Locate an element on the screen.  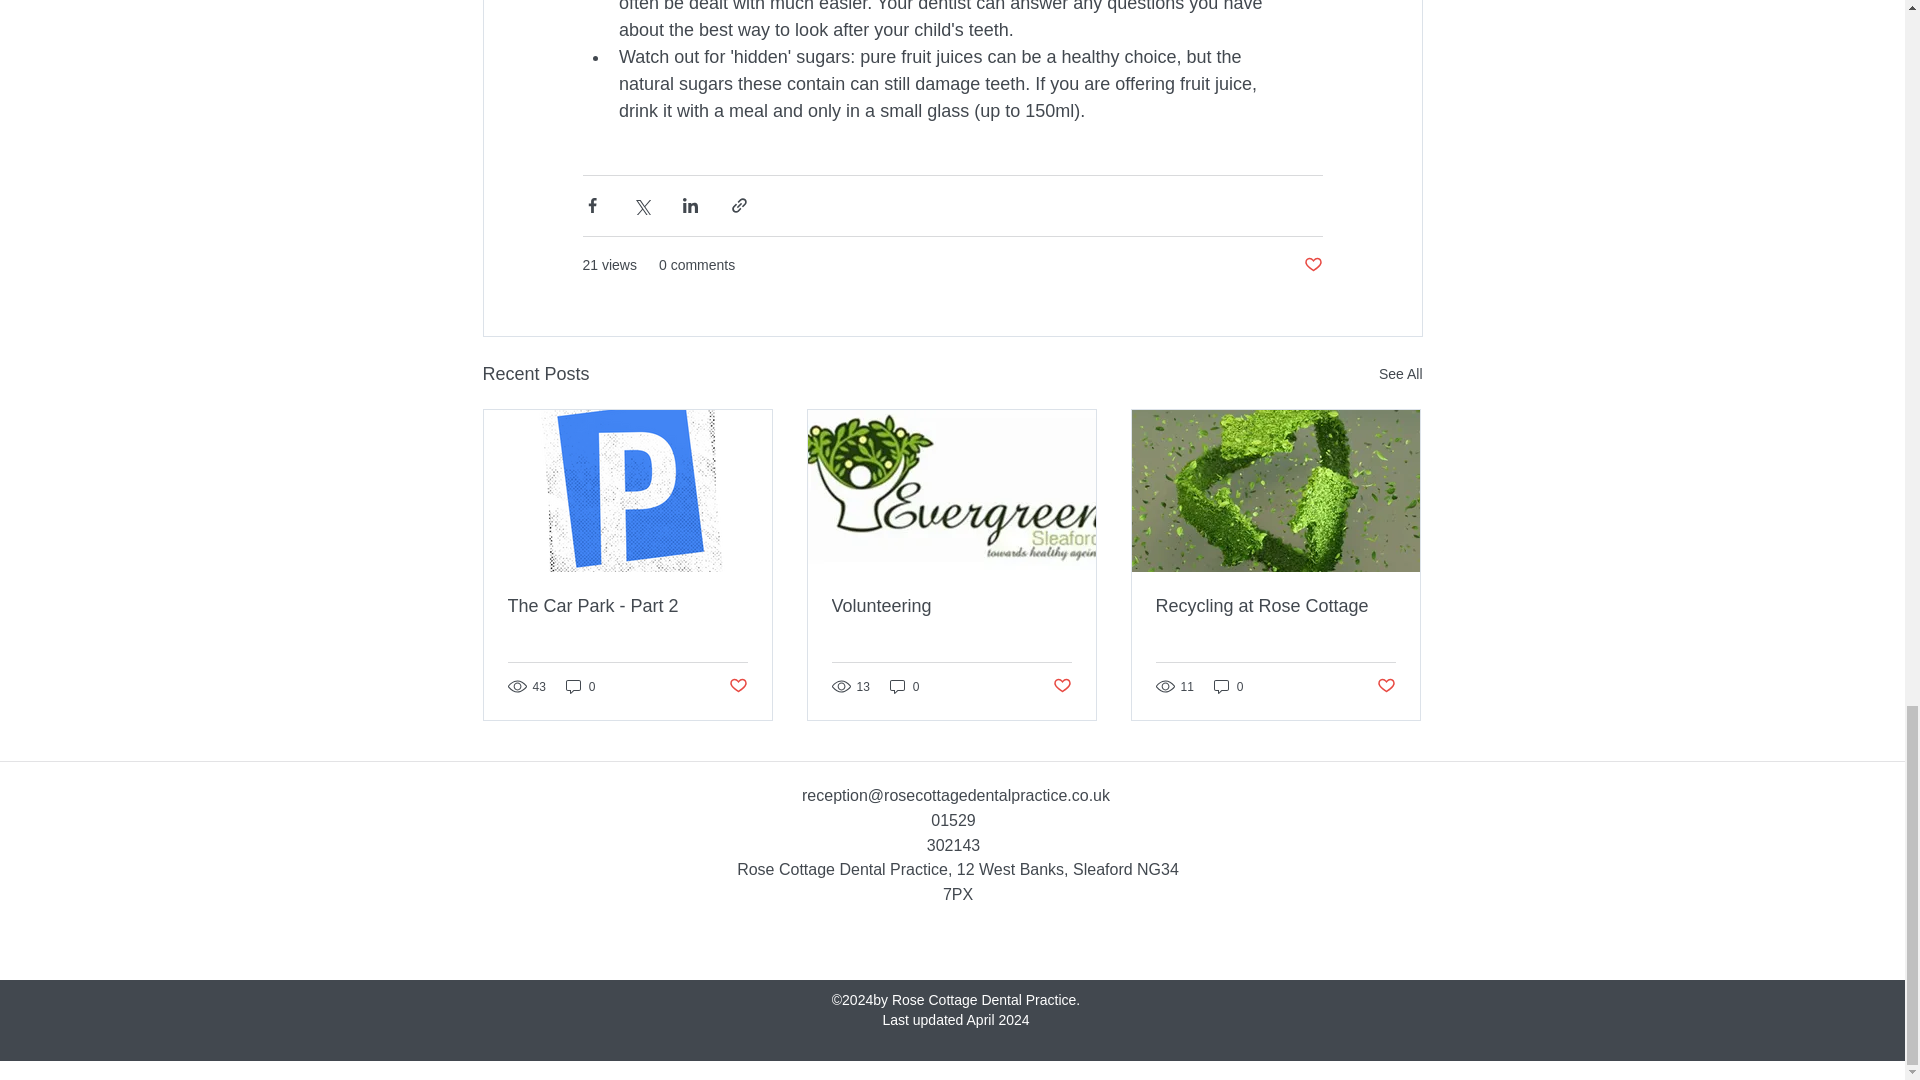
Post not marked as liked is located at coordinates (1312, 265).